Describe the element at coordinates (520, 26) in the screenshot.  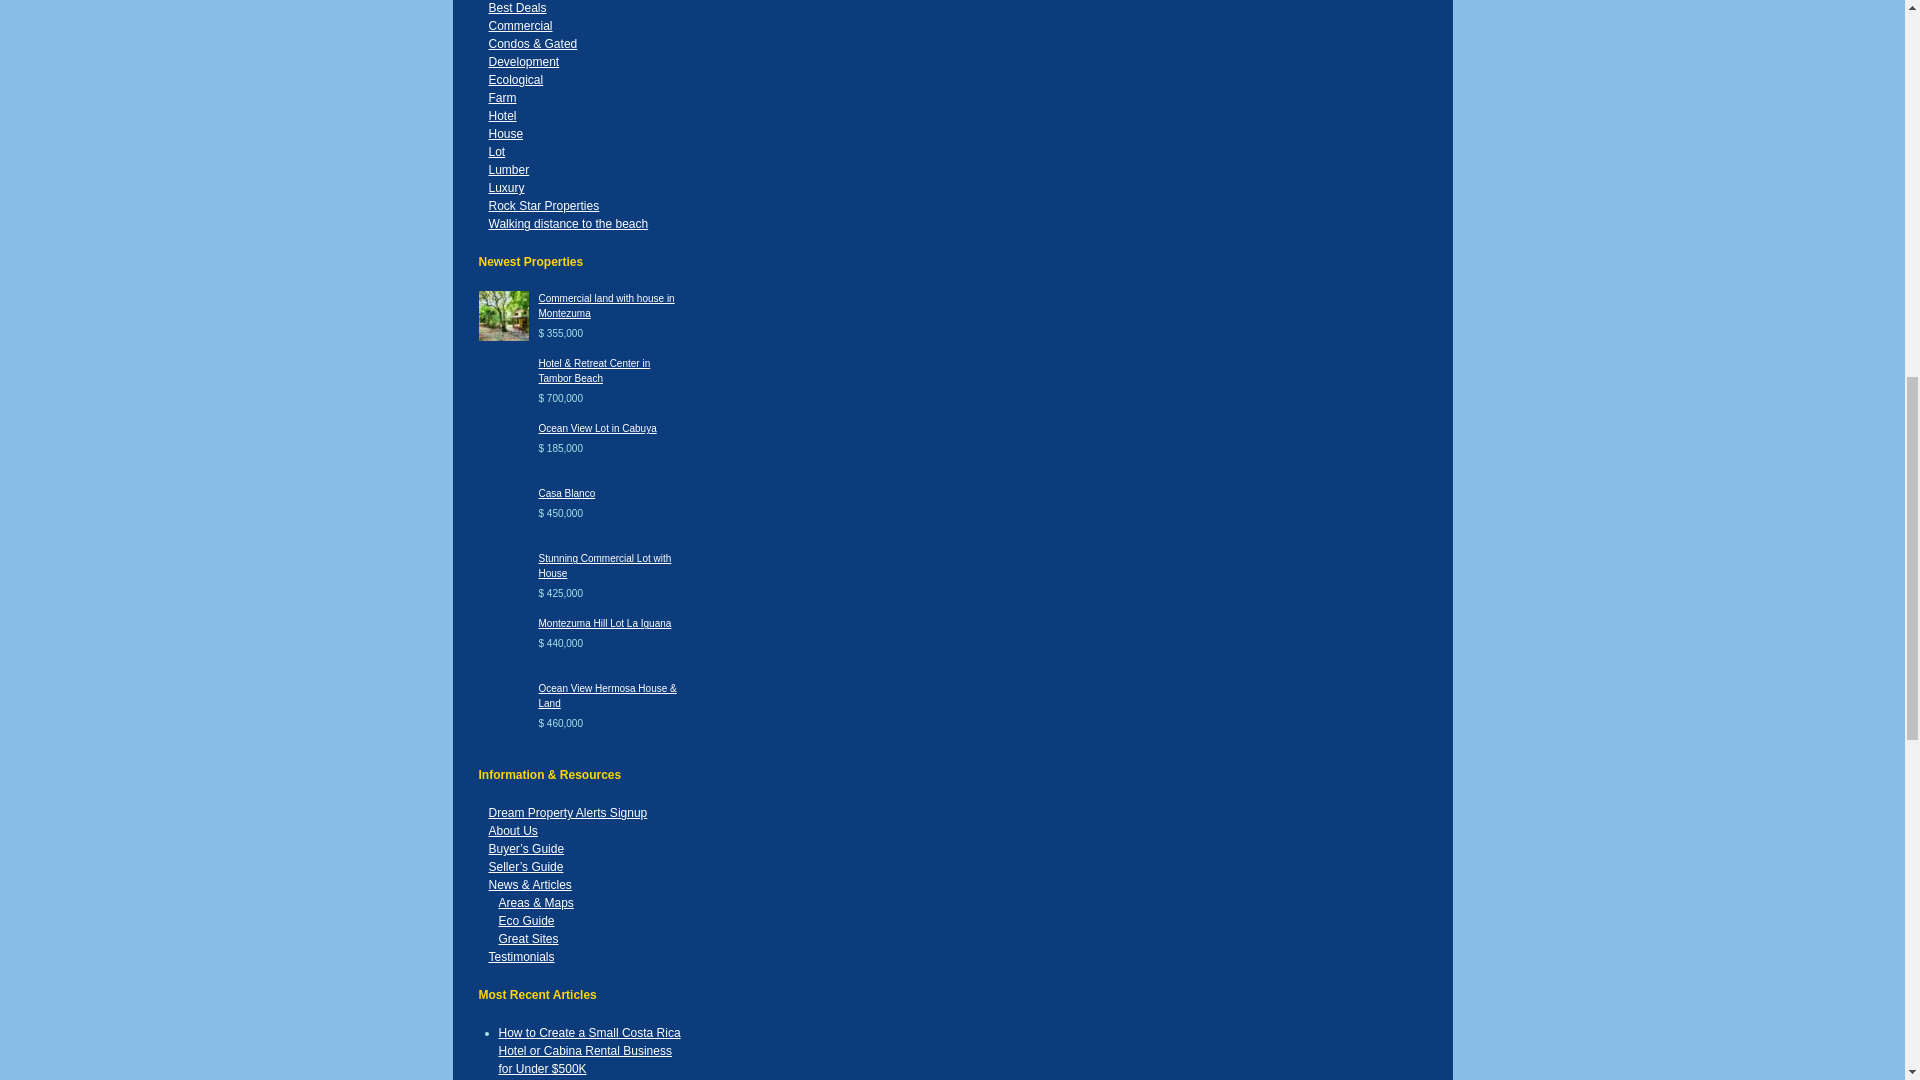
I see `Commercial` at that location.